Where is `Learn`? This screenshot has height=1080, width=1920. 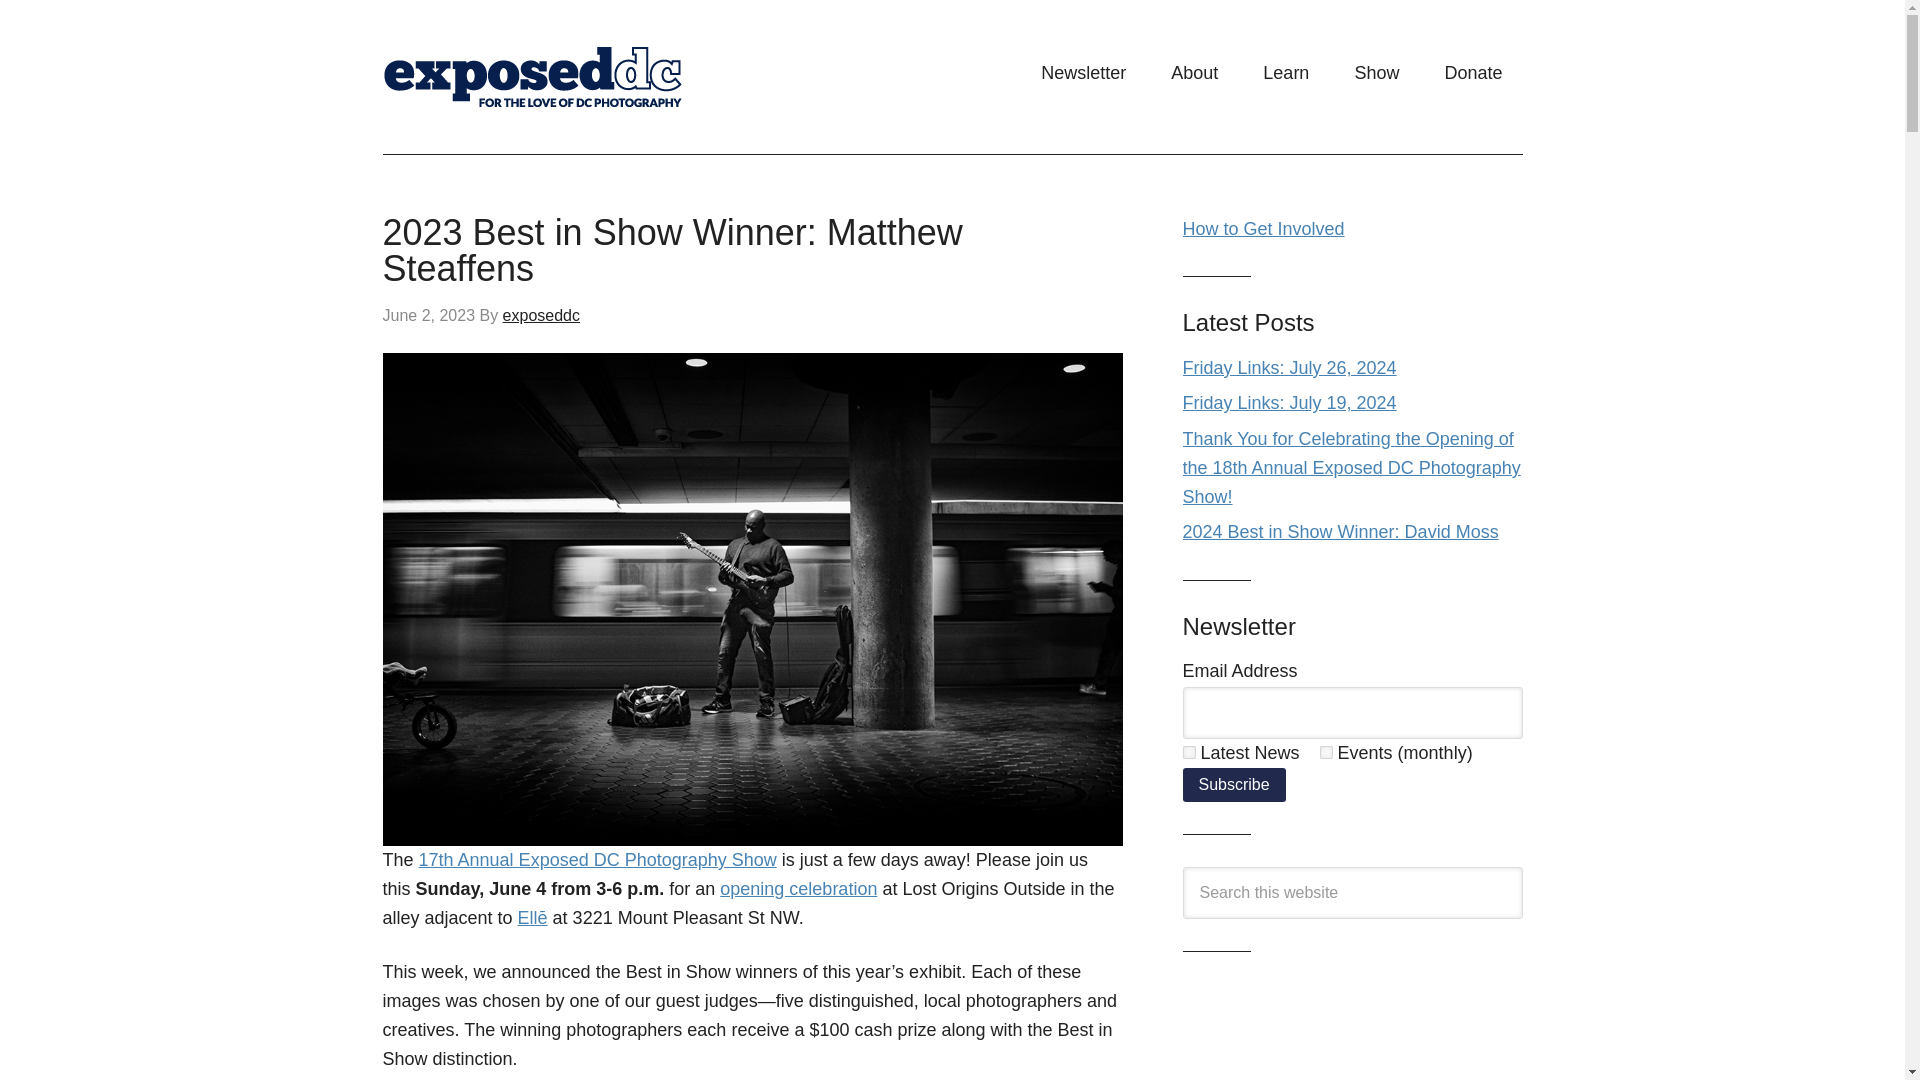 Learn is located at coordinates (1285, 72).